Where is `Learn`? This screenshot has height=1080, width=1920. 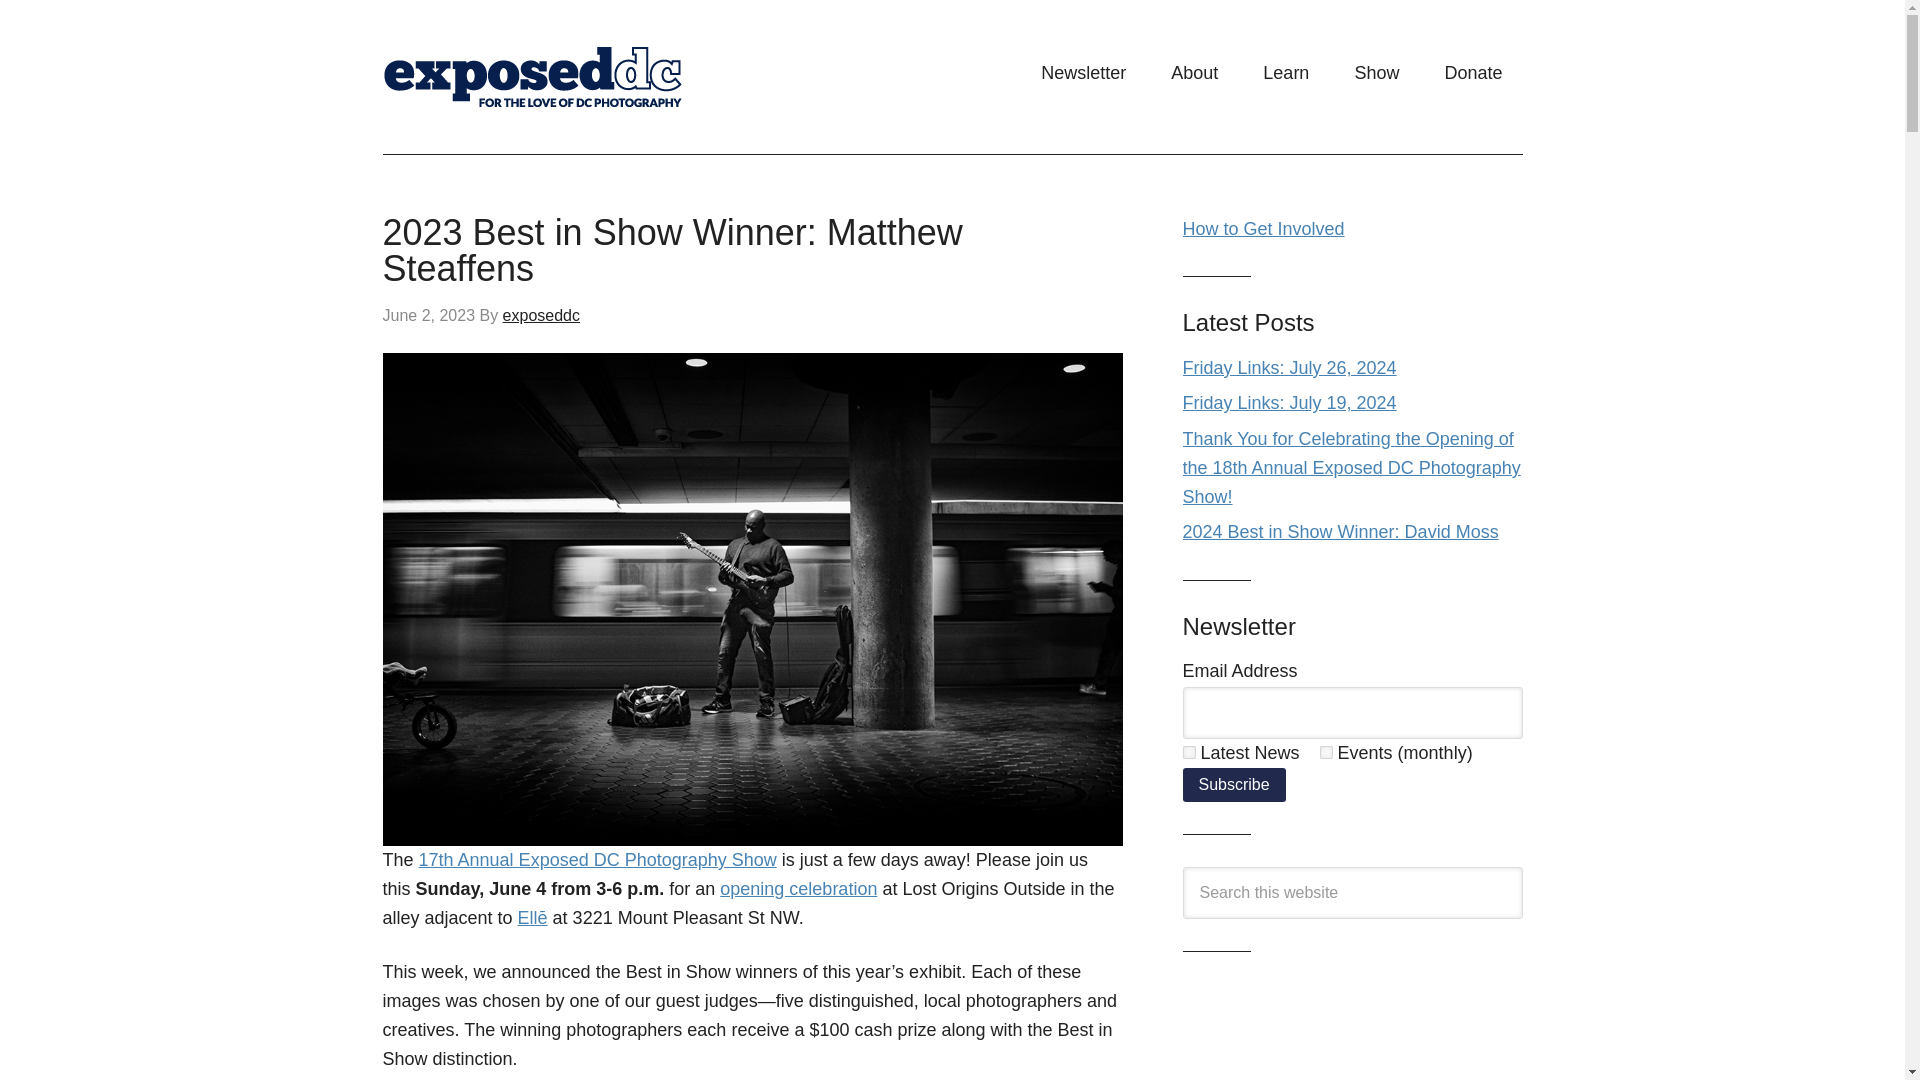 Learn is located at coordinates (1285, 72).